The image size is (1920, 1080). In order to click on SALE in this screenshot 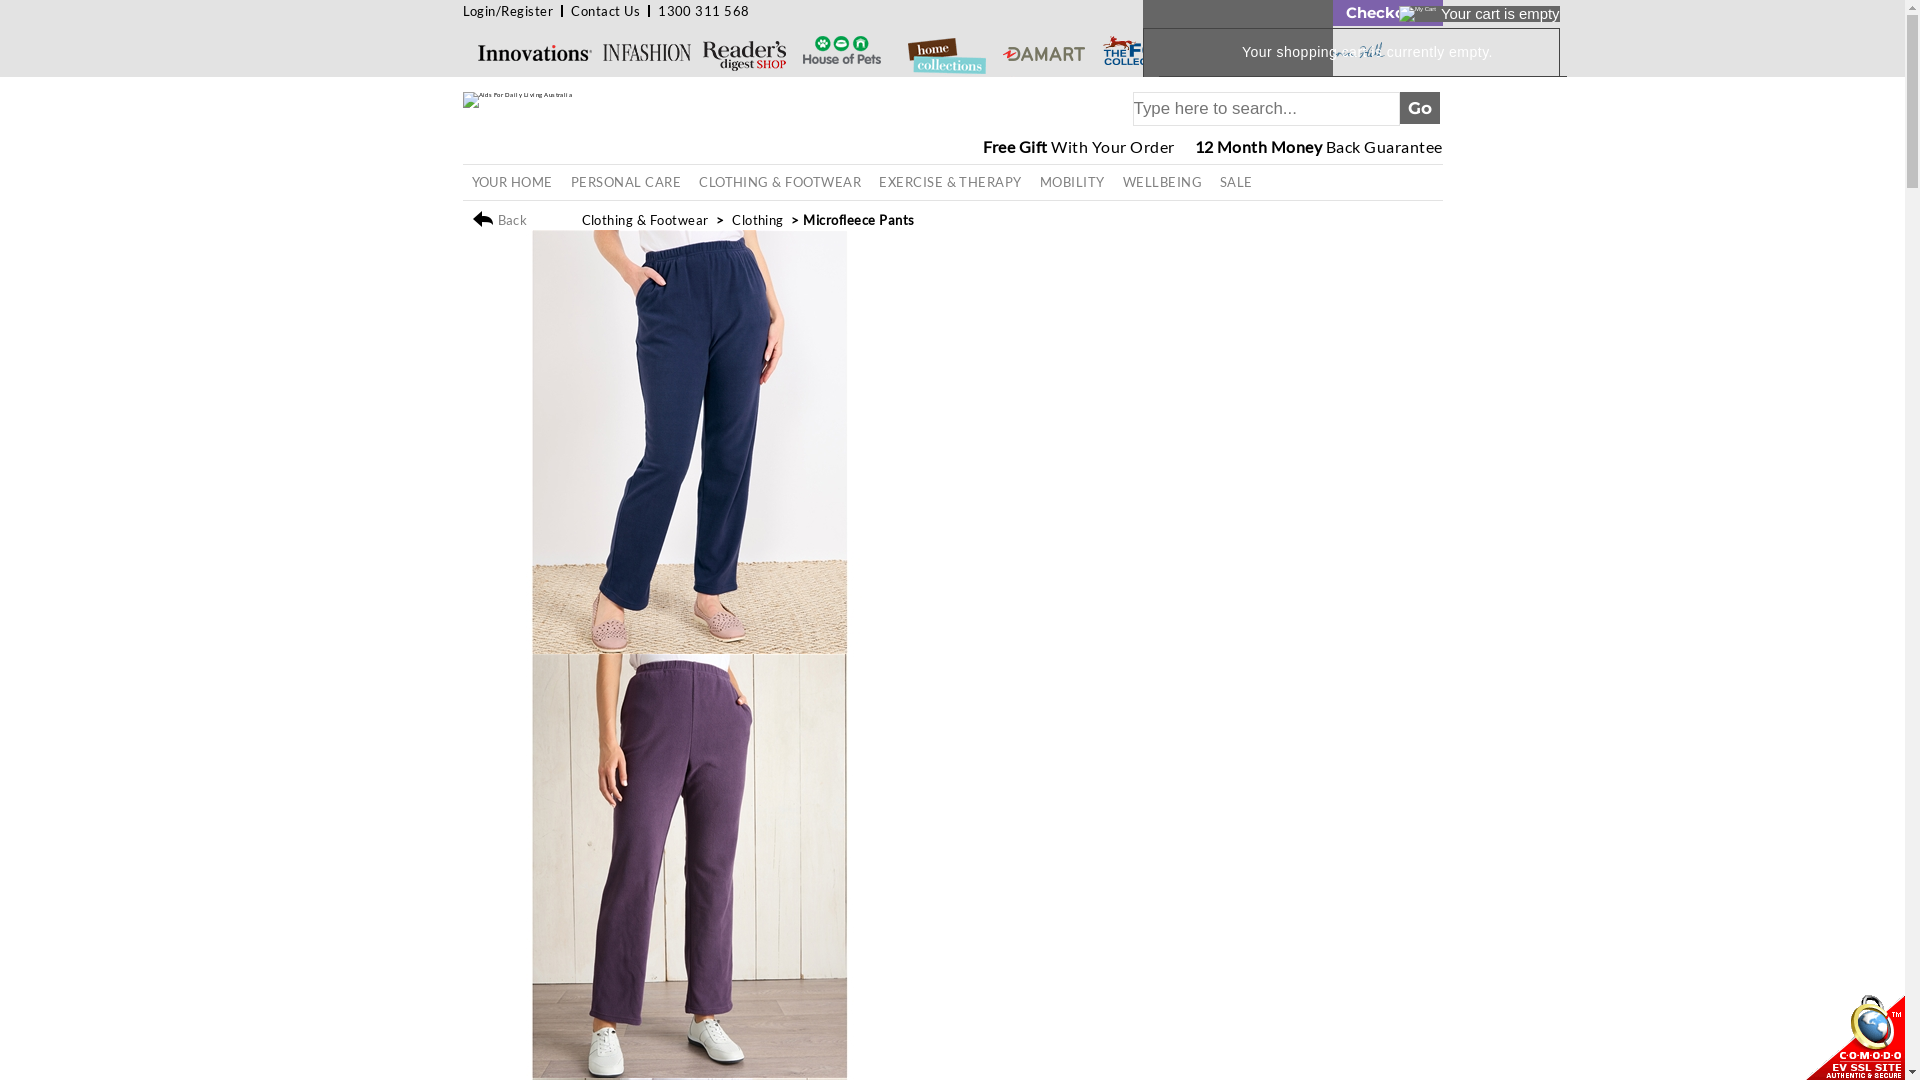, I will do `click(1236, 182)`.